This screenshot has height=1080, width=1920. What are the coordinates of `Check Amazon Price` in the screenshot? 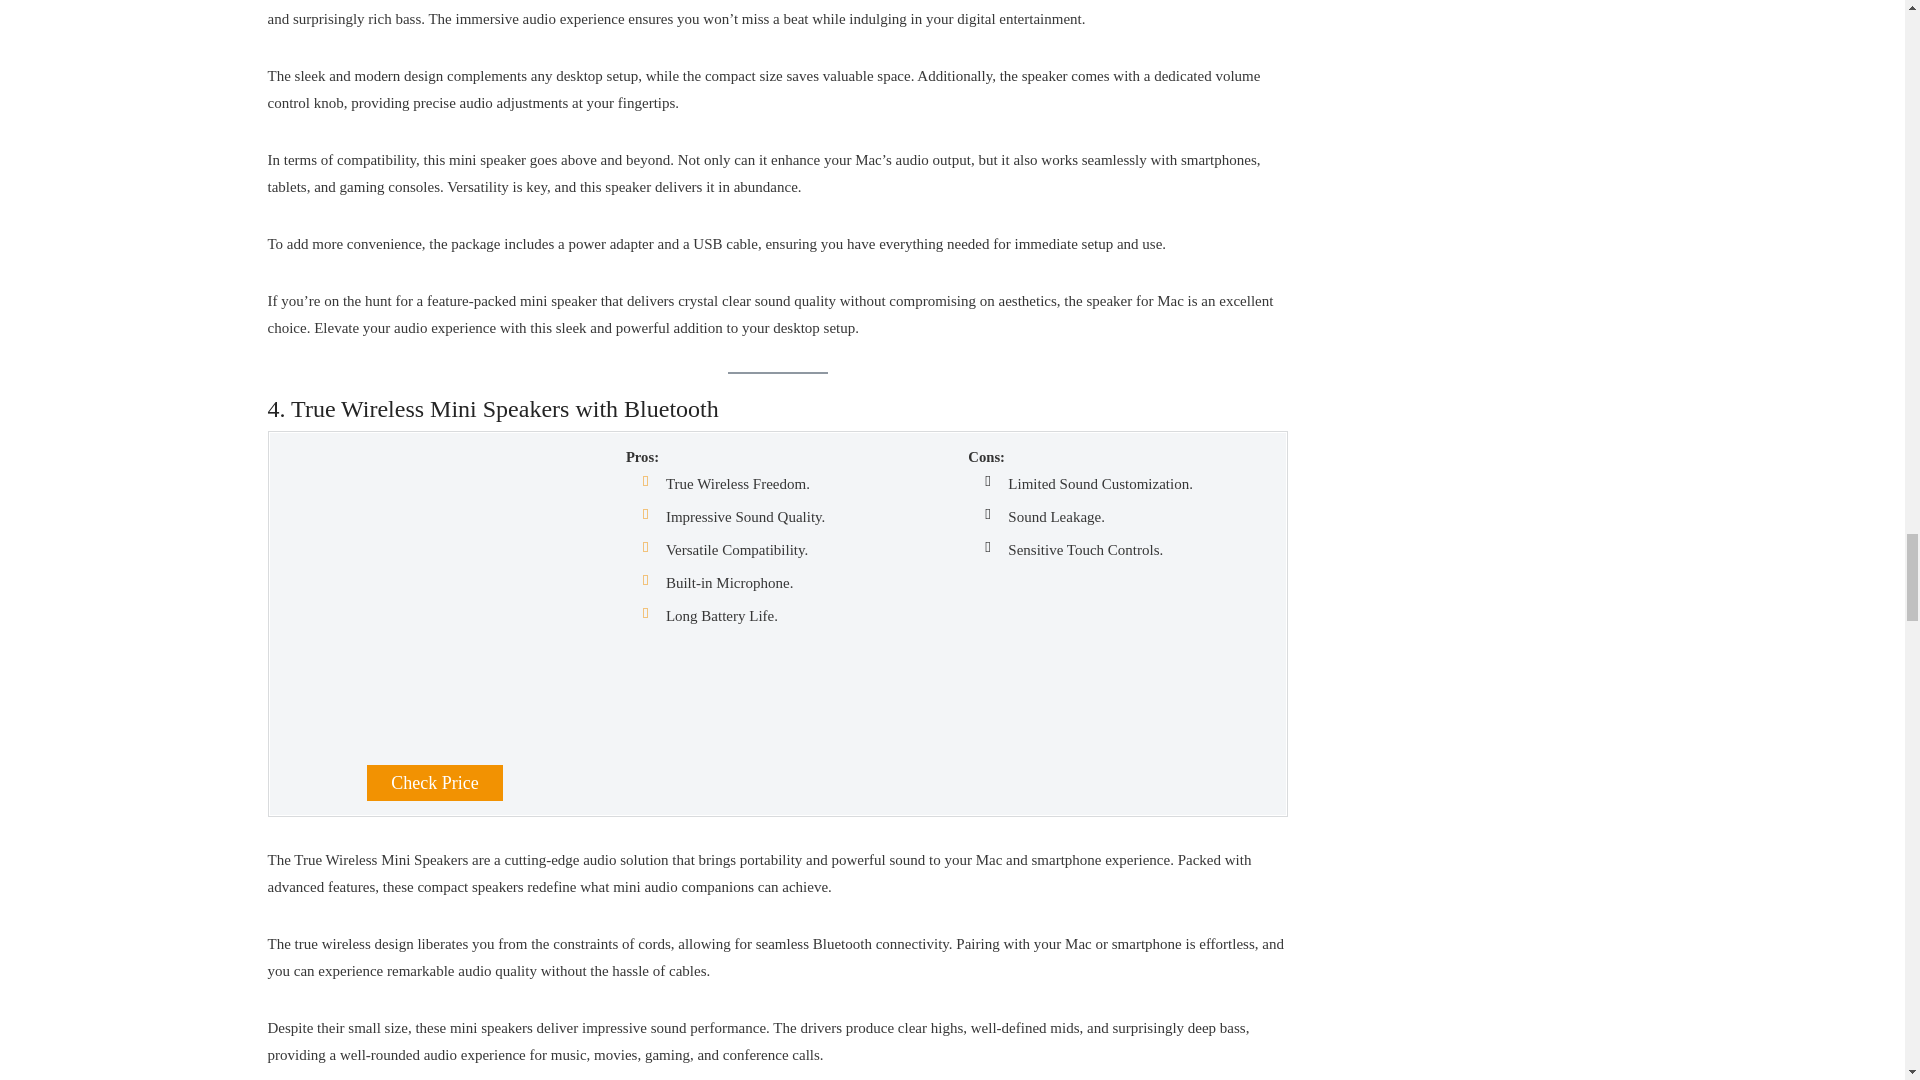 It's located at (434, 782).